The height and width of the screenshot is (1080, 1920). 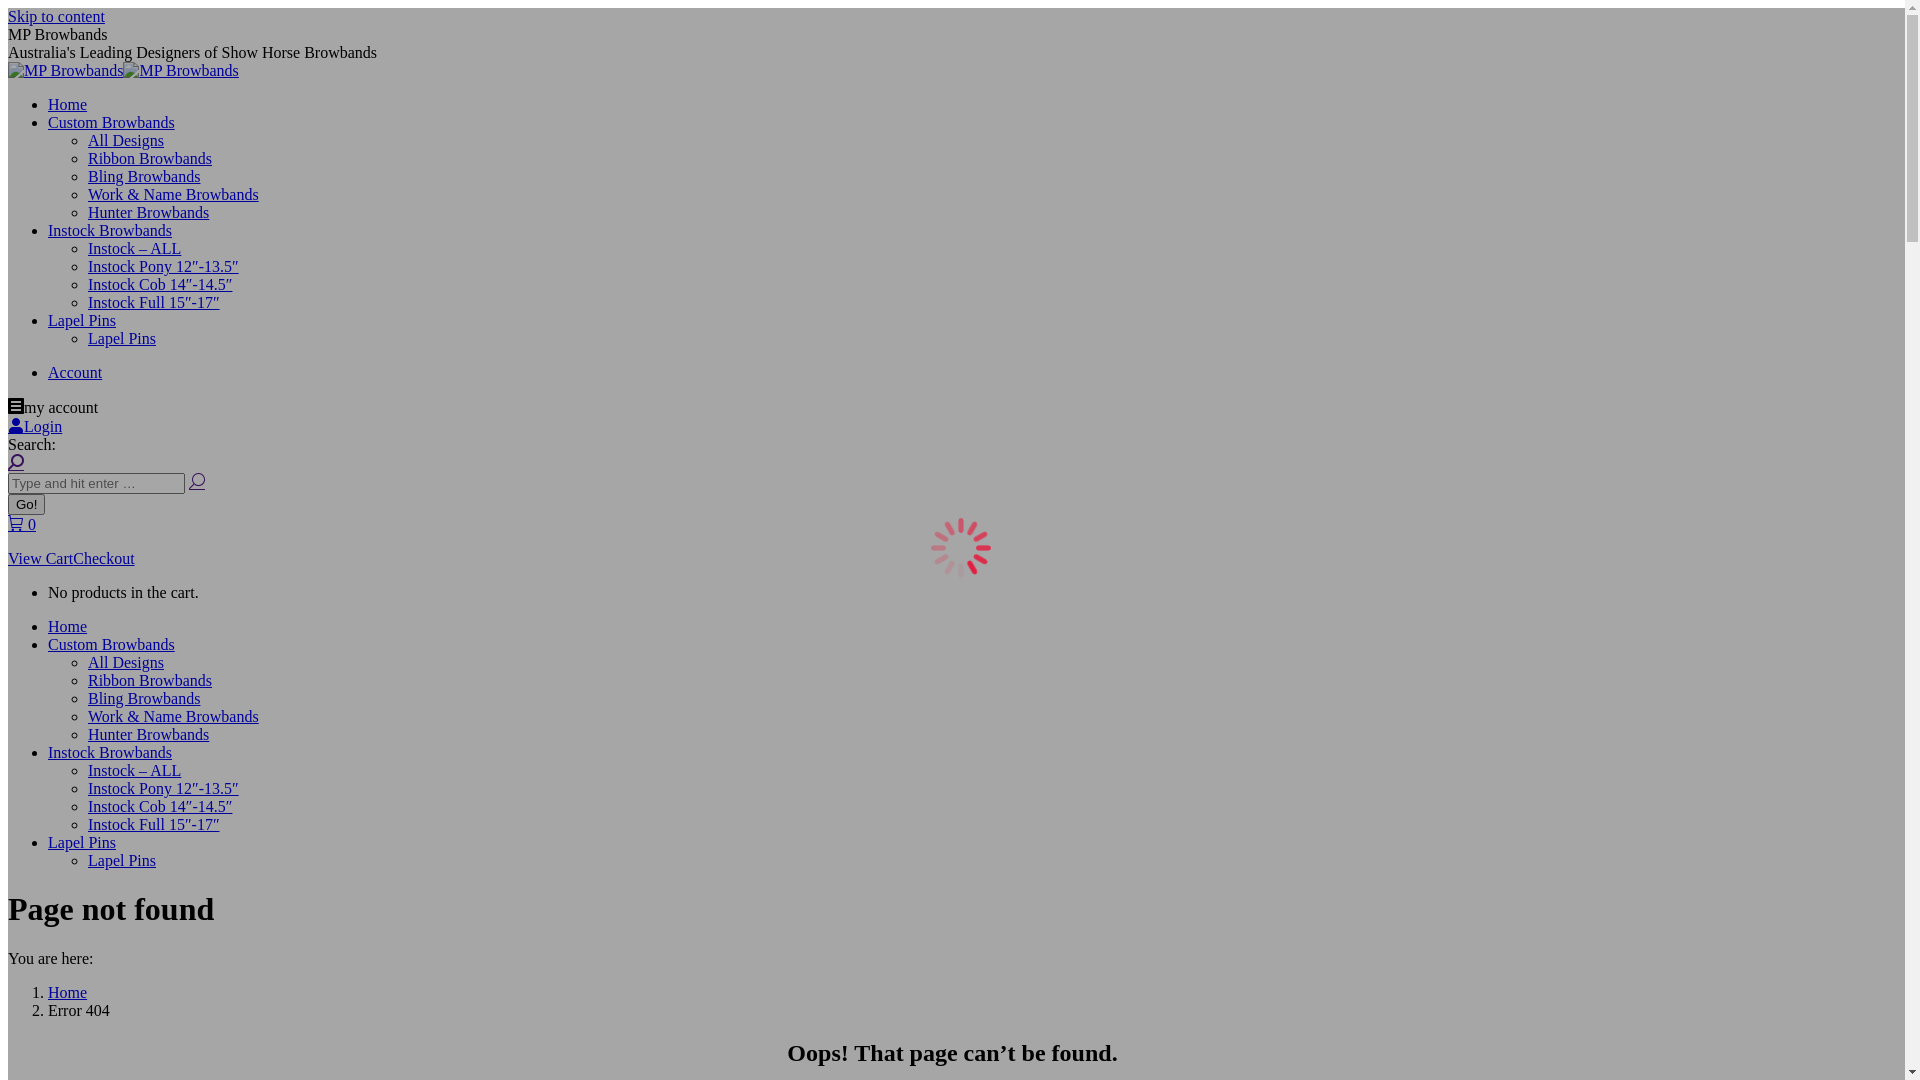 What do you see at coordinates (150, 158) in the screenshot?
I see `Ribbon Browbands` at bounding box center [150, 158].